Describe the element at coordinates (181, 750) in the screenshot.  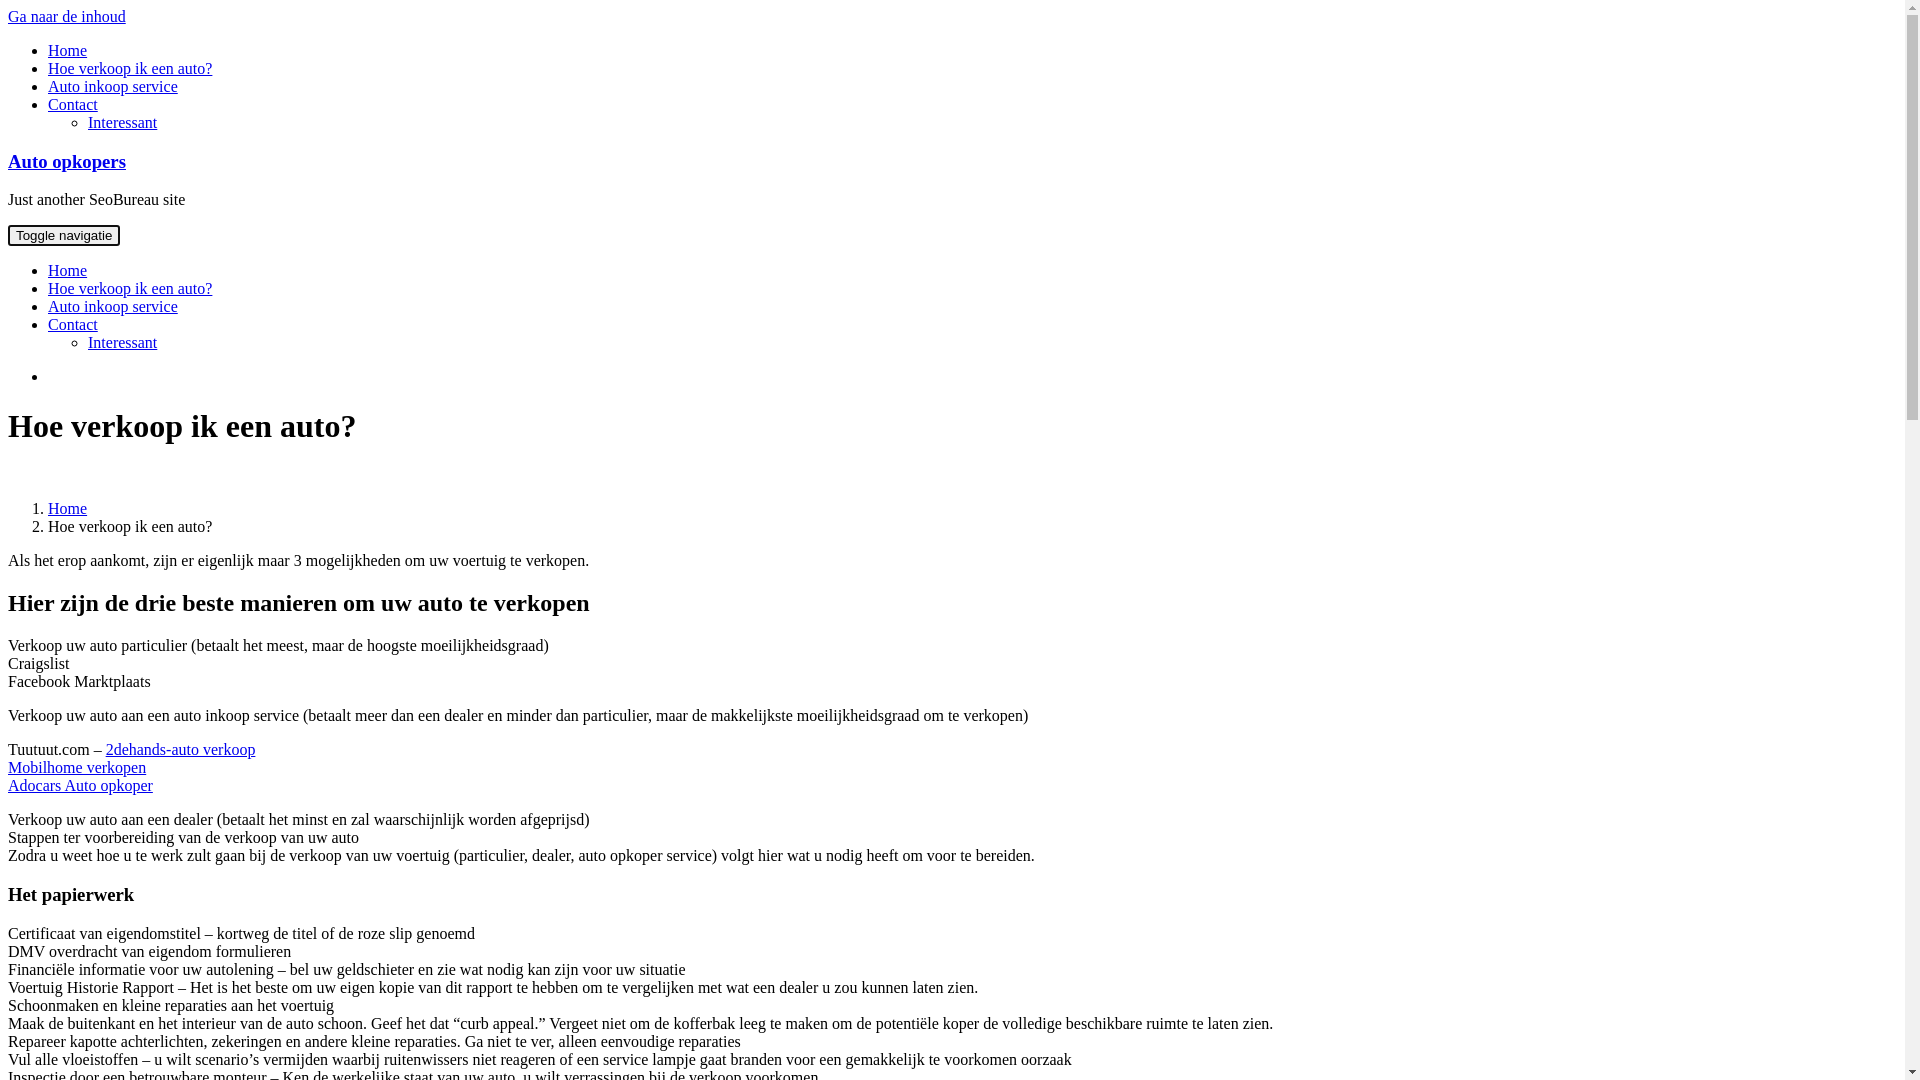
I see `2dehands-auto verkoop` at that location.